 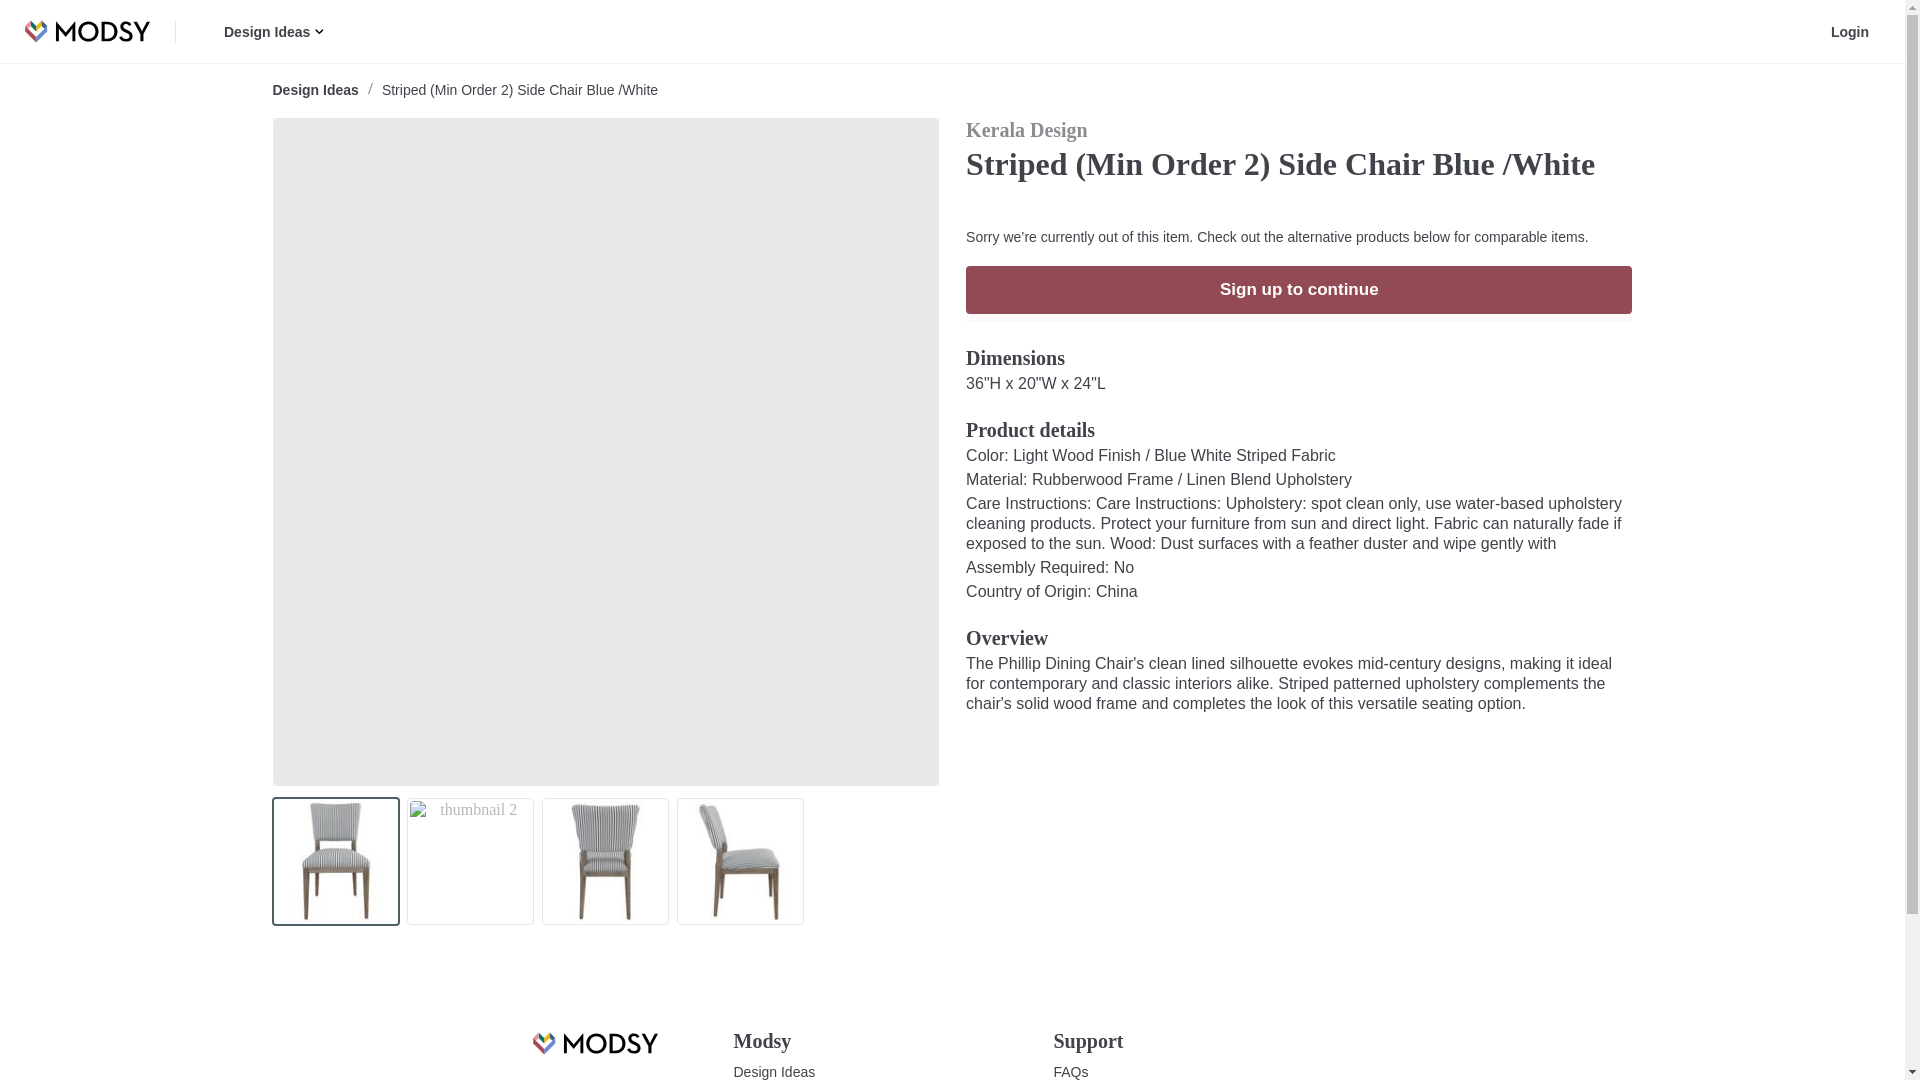 What do you see at coordinates (774, 1071) in the screenshot?
I see `Design Ideas` at bounding box center [774, 1071].